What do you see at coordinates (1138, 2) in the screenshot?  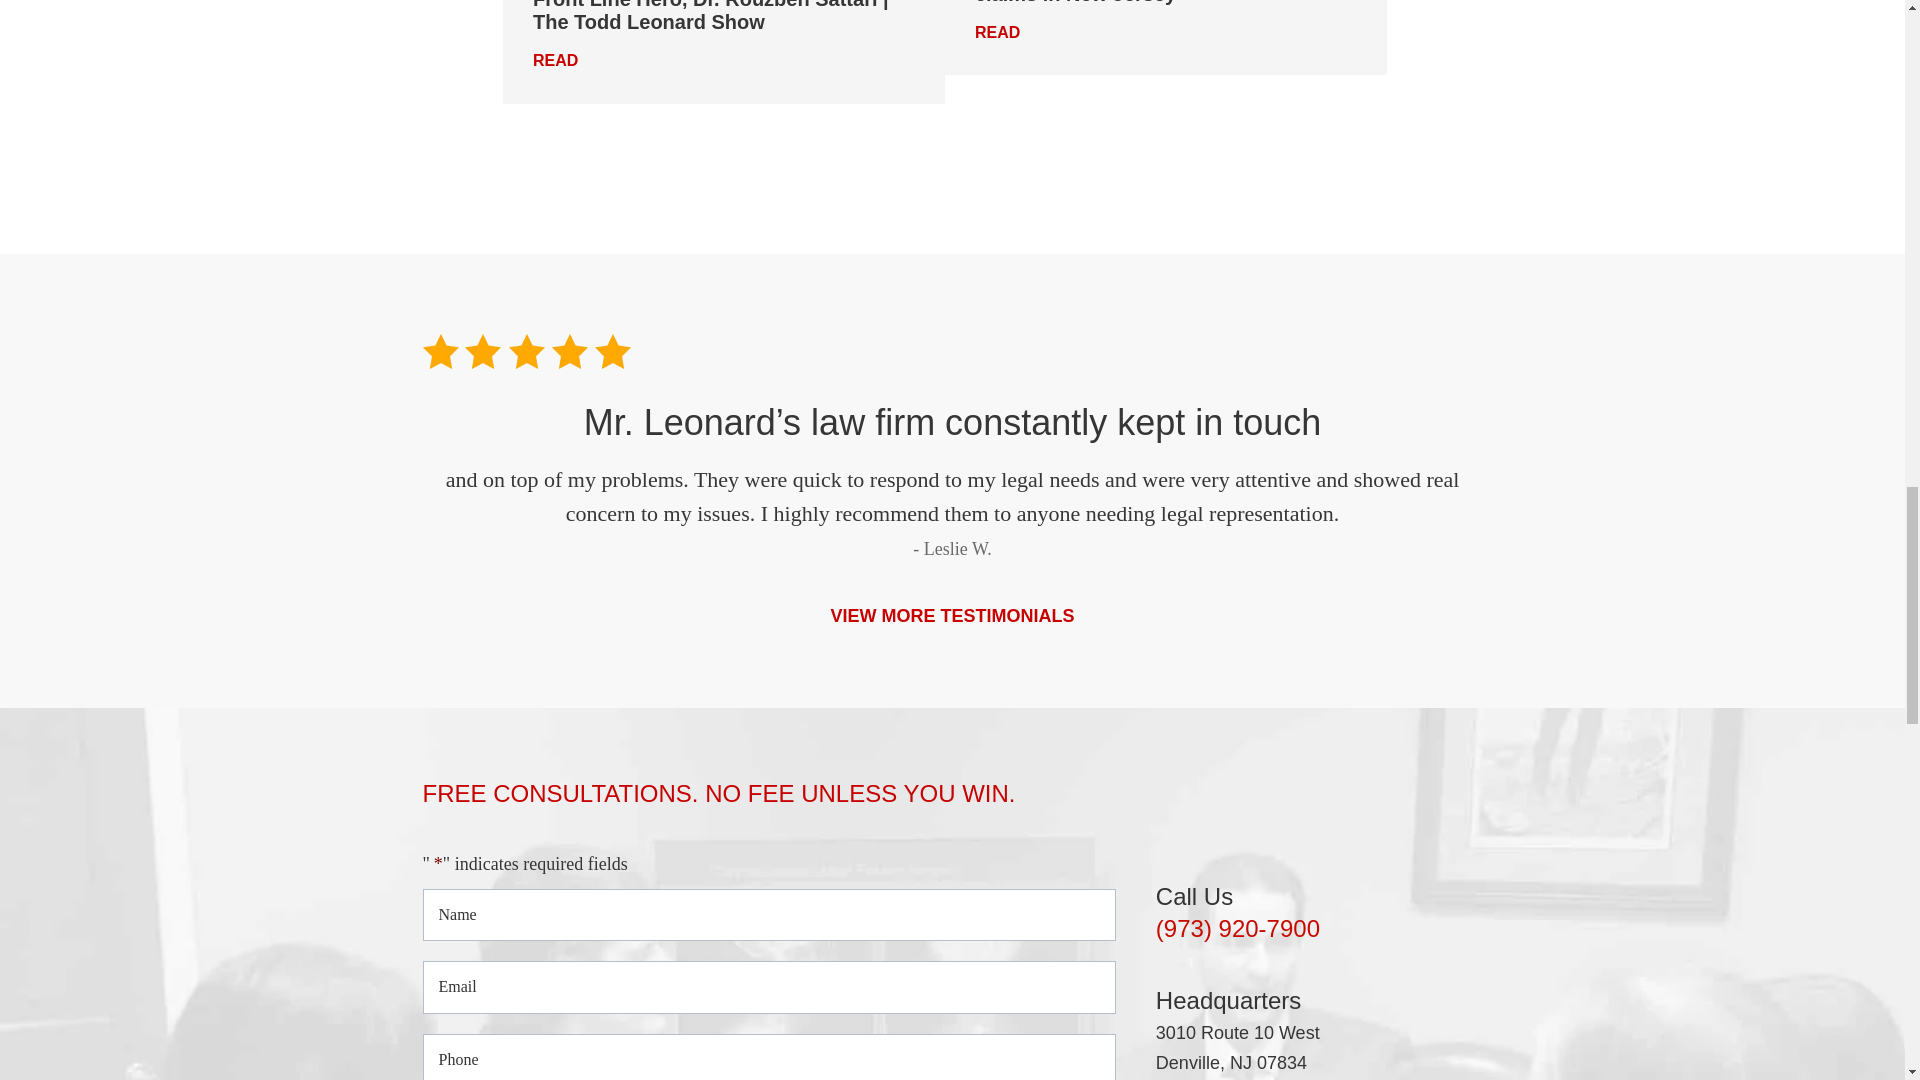 I see `Evaluating serious personal injury claims in New Jersey` at bounding box center [1138, 2].